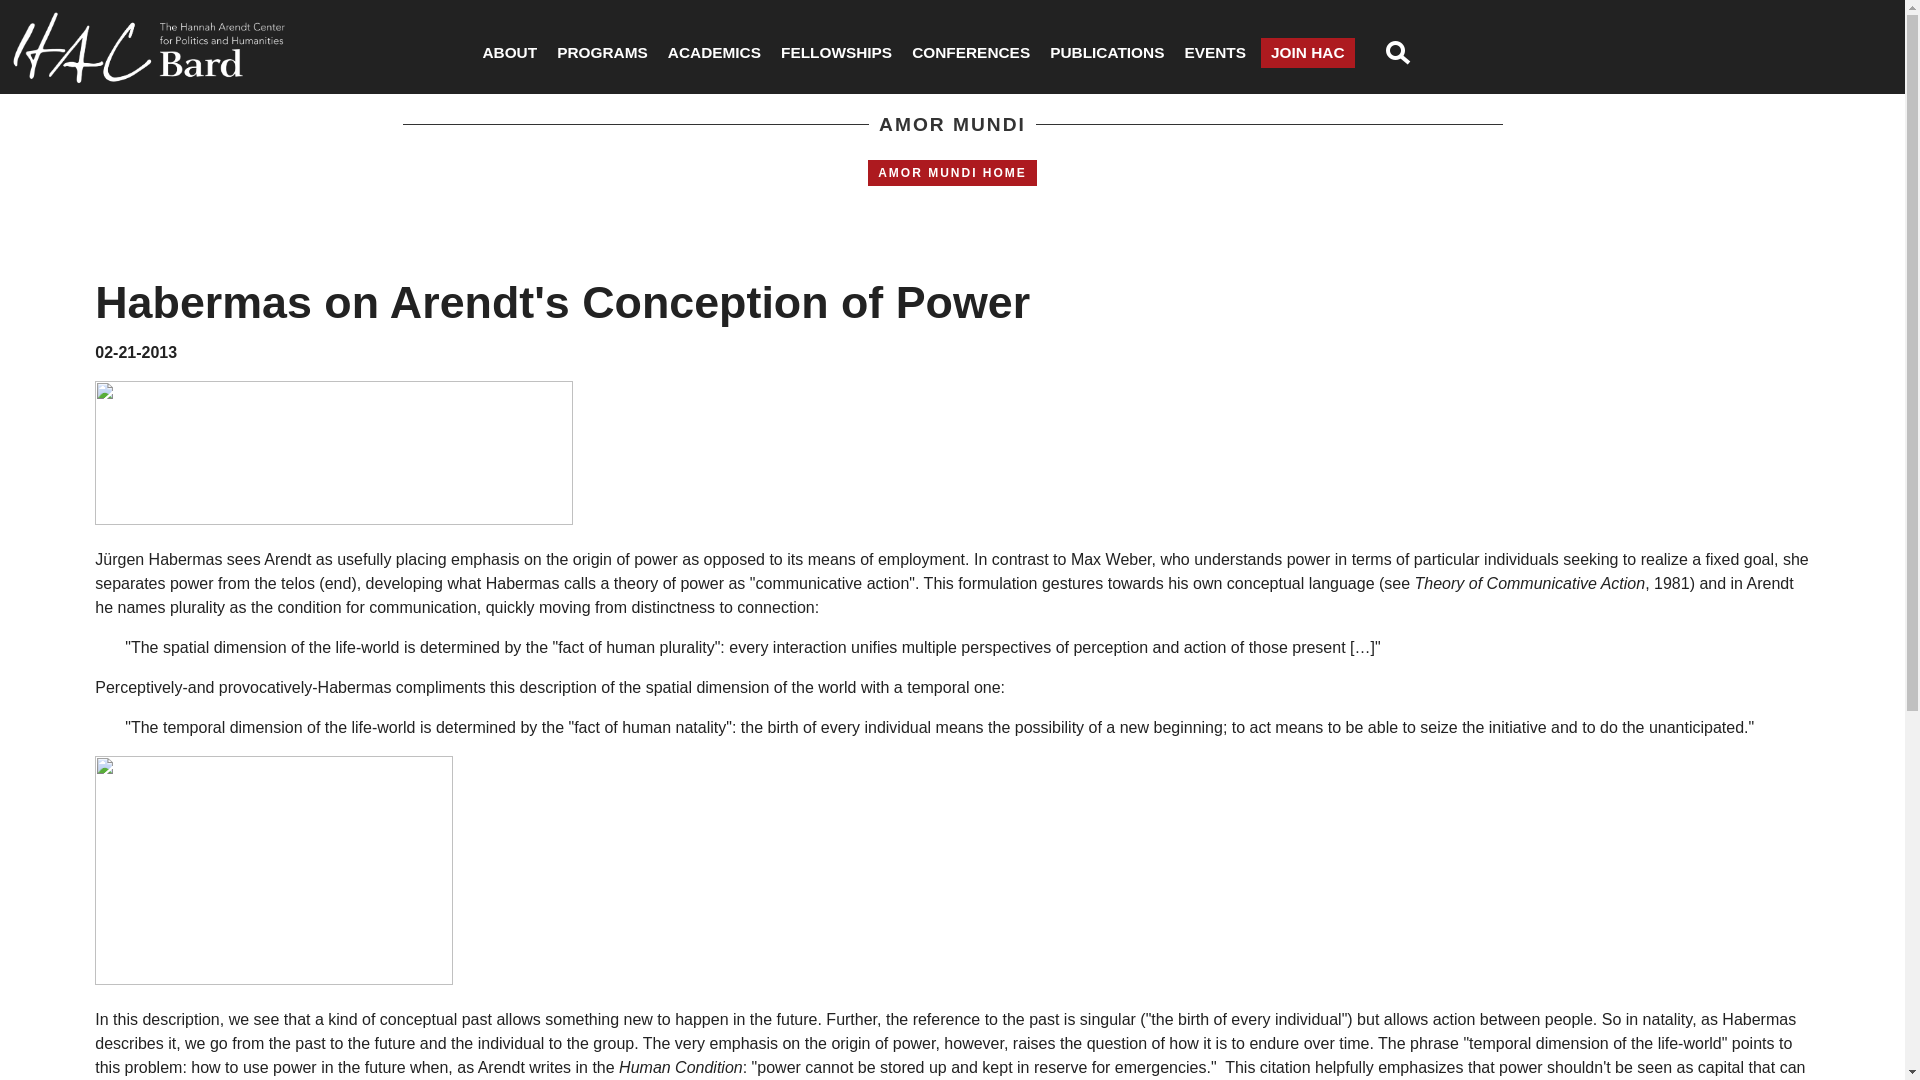 The width and height of the screenshot is (1920, 1080). I want to click on ABOUT, so click(510, 52).